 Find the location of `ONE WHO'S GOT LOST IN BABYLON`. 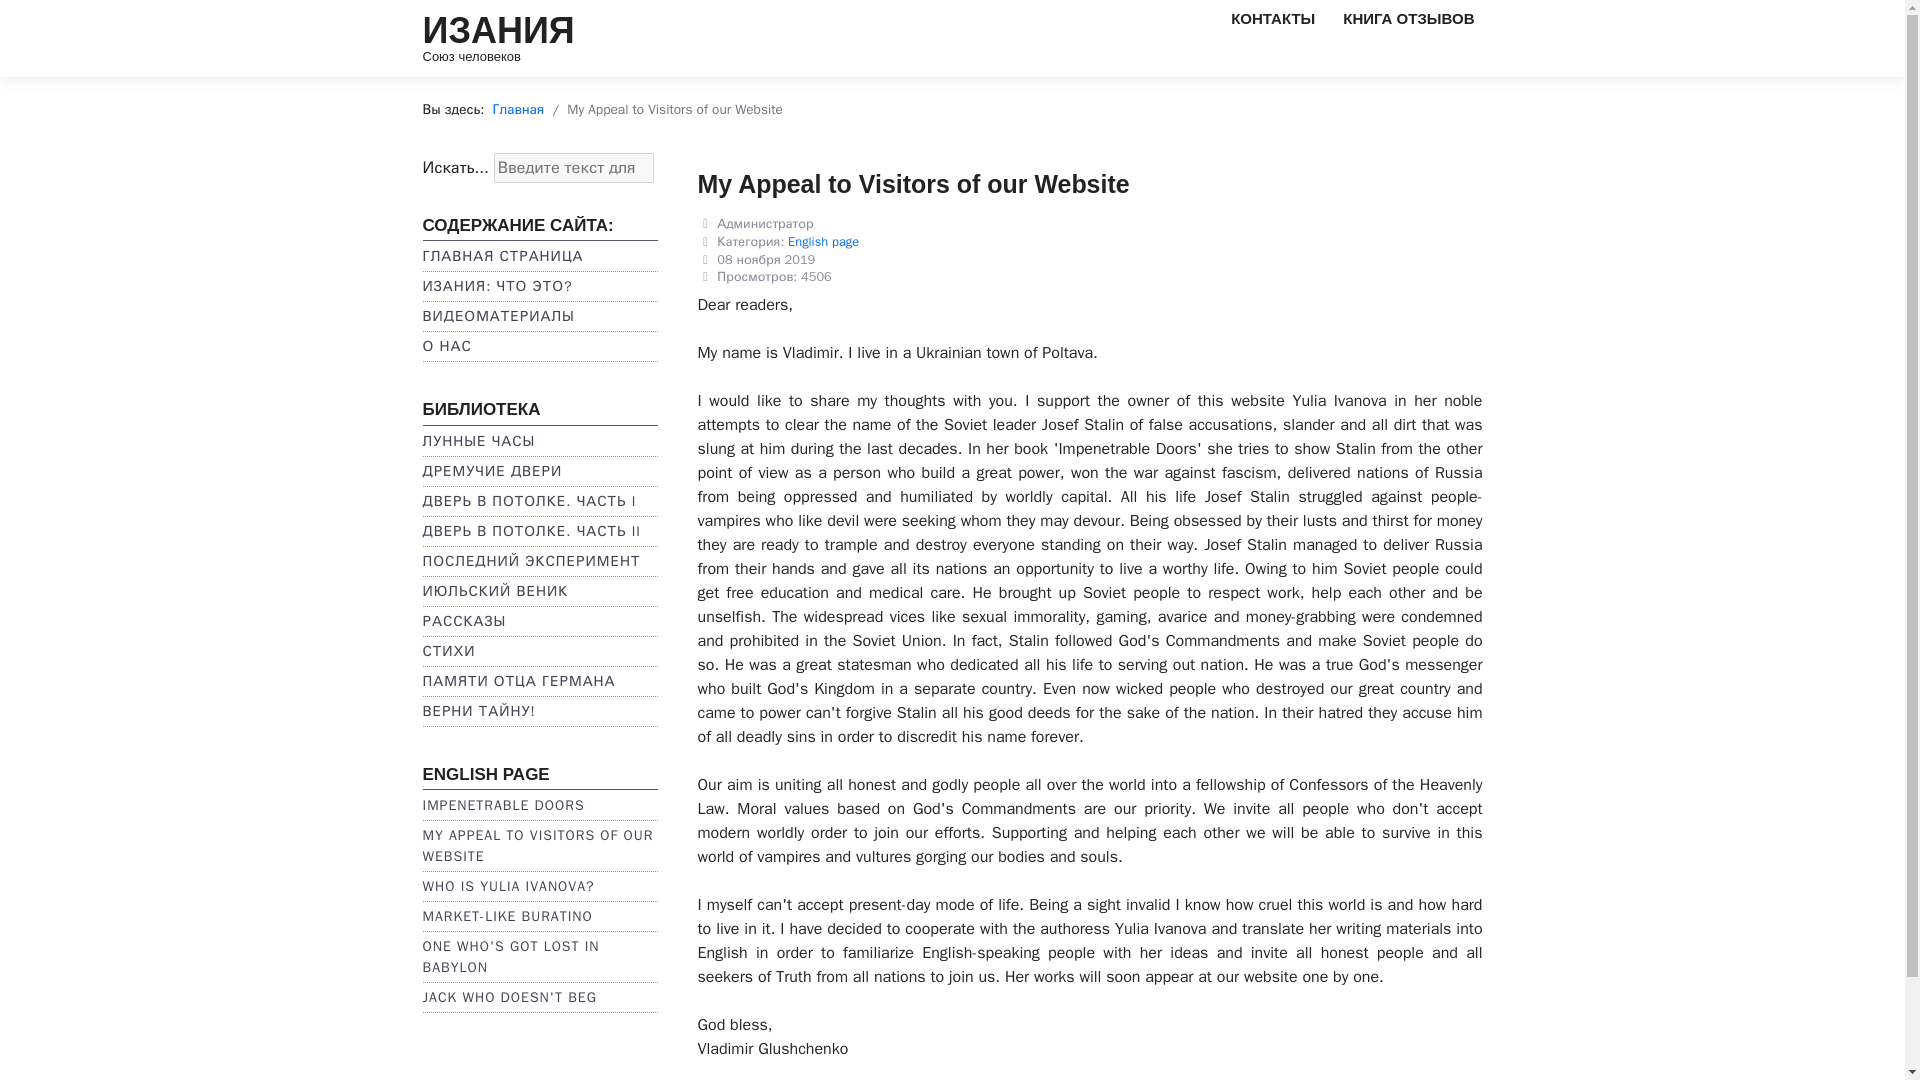

ONE WHO'S GOT LOST IN BABYLON is located at coordinates (510, 957).